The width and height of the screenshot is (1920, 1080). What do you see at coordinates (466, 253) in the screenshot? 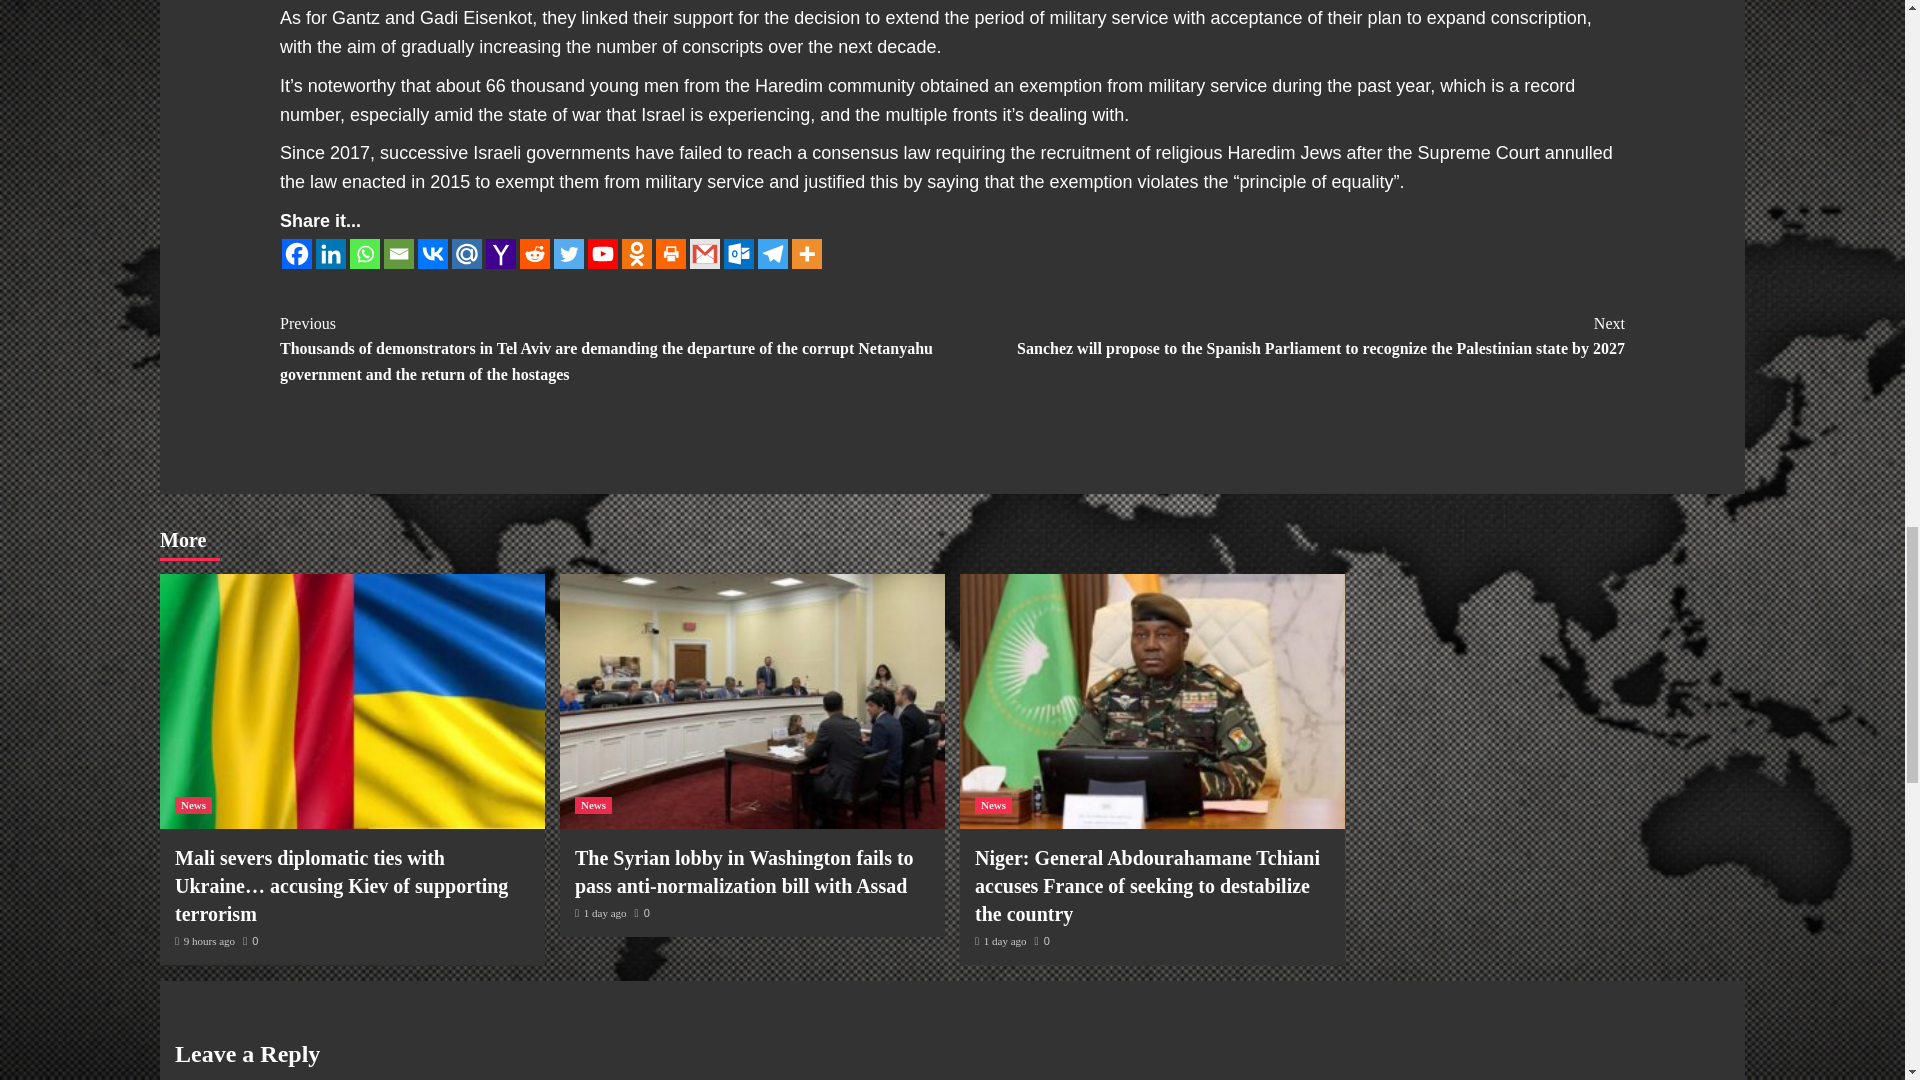
I see `Mail.Ru` at bounding box center [466, 253].